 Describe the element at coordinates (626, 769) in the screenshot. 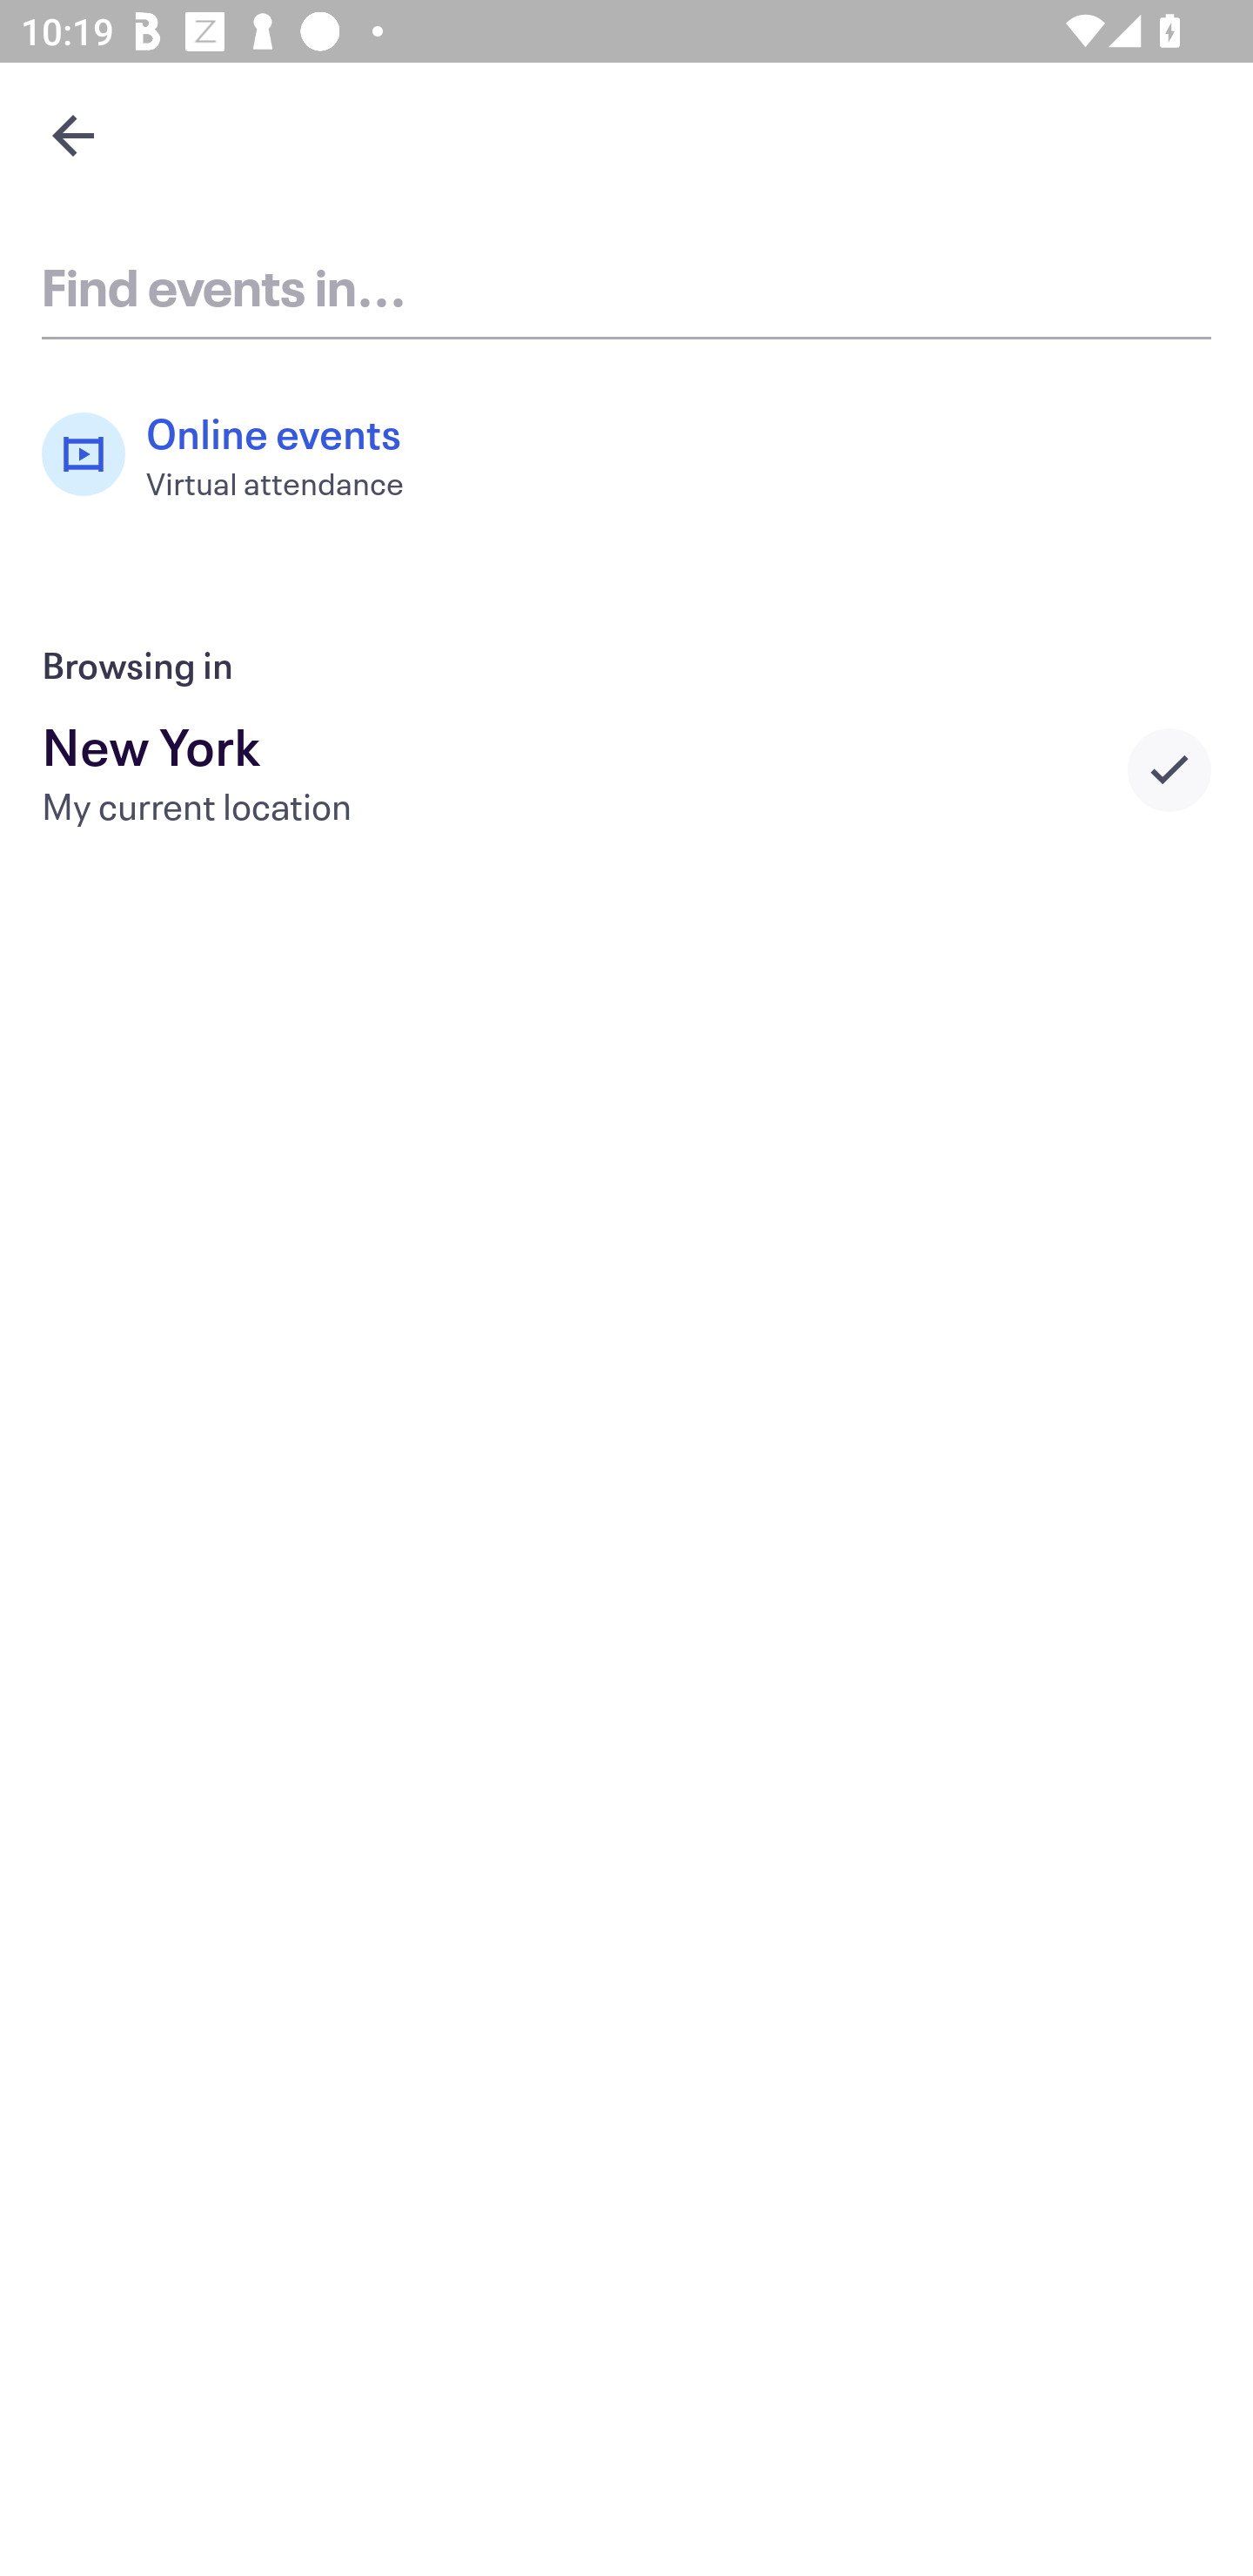

I see `New York My current location Selected city` at that location.